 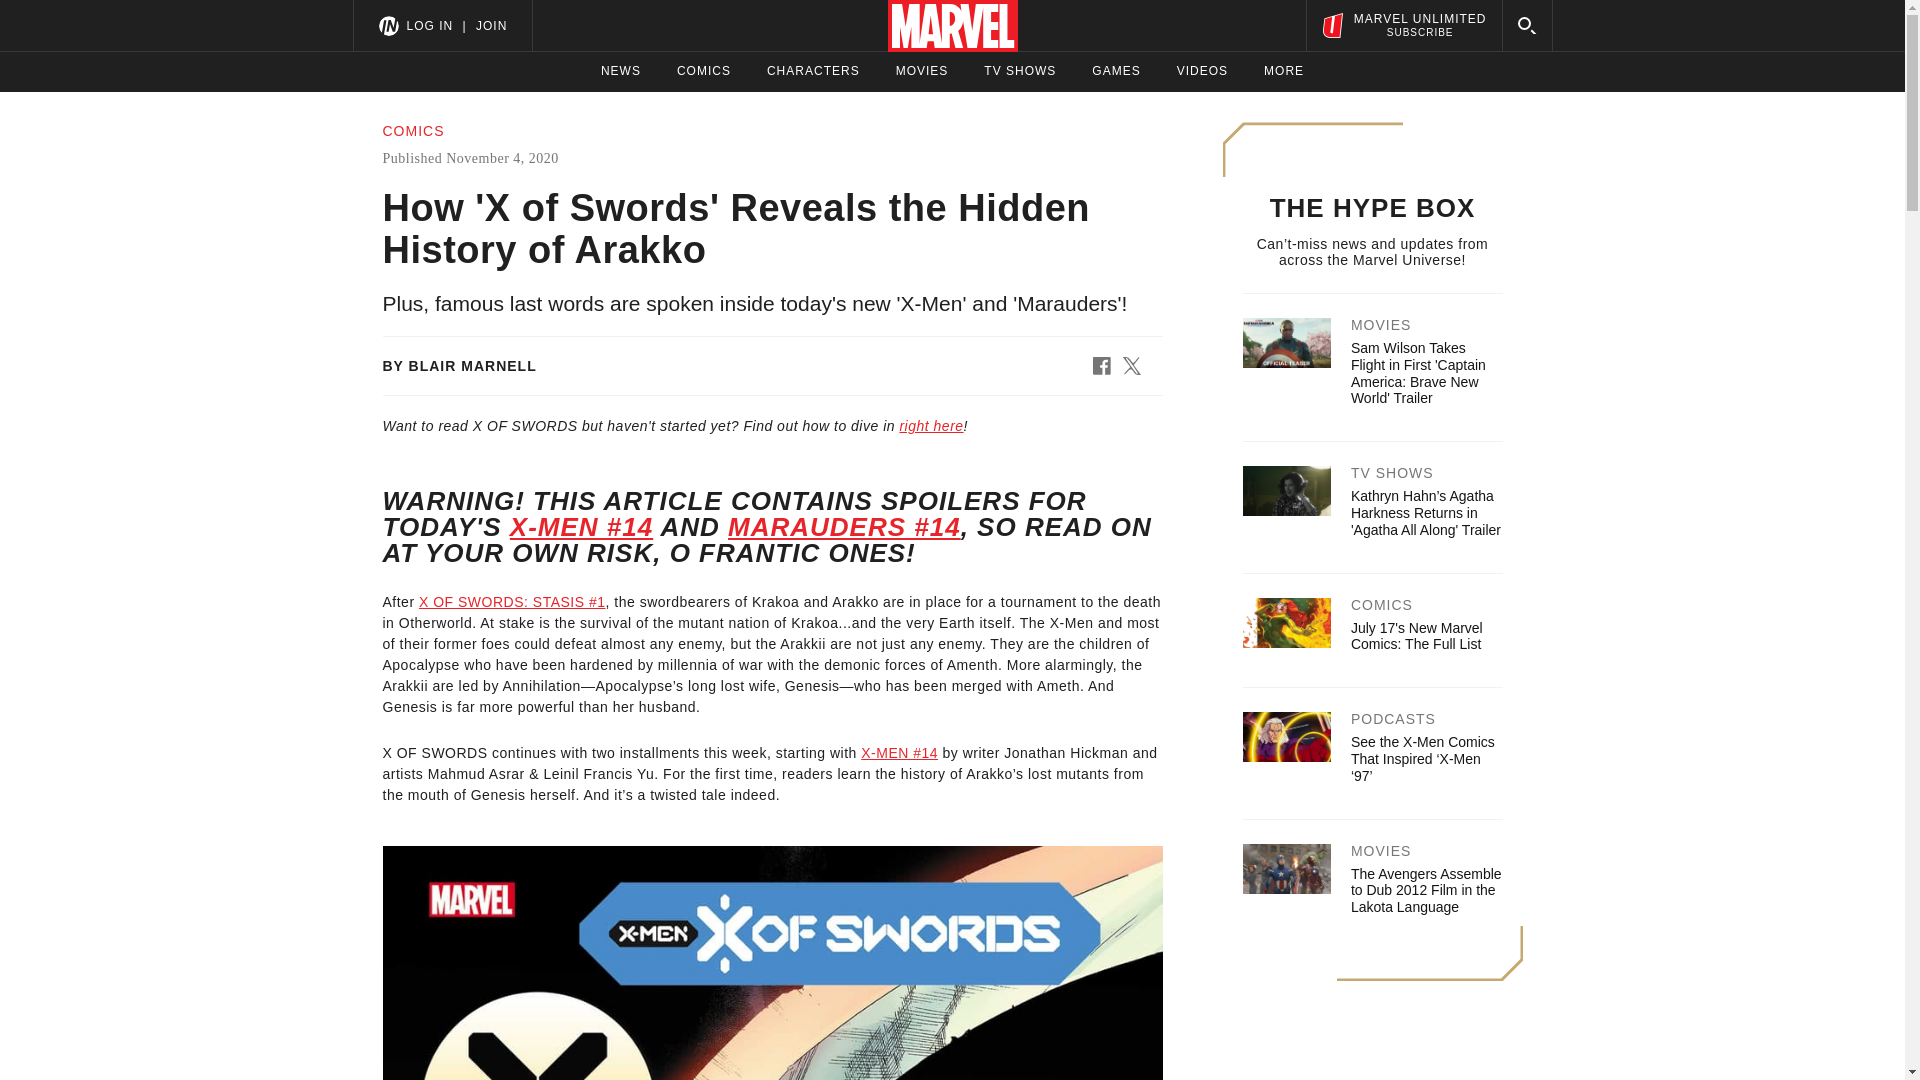 I want to click on TV SHOWS, so click(x=1416, y=636).